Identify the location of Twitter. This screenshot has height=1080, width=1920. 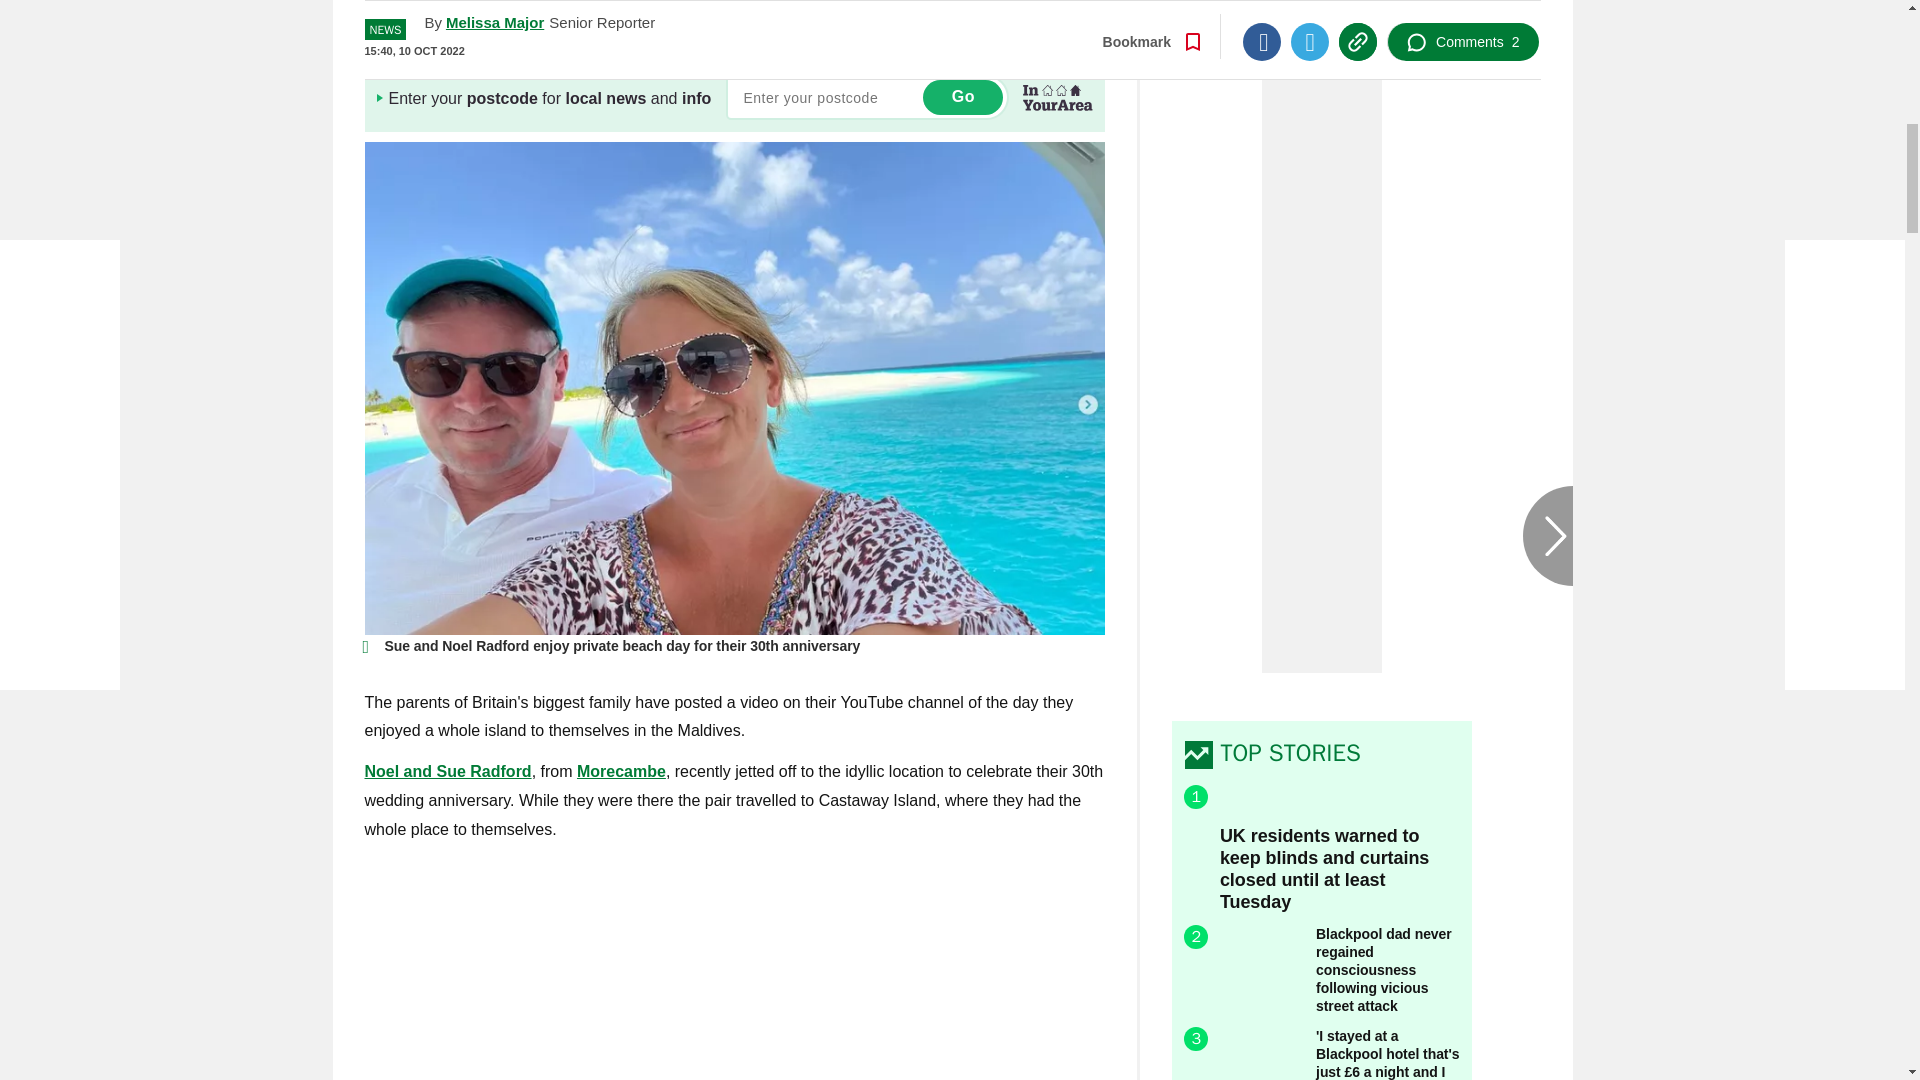
(1309, 10).